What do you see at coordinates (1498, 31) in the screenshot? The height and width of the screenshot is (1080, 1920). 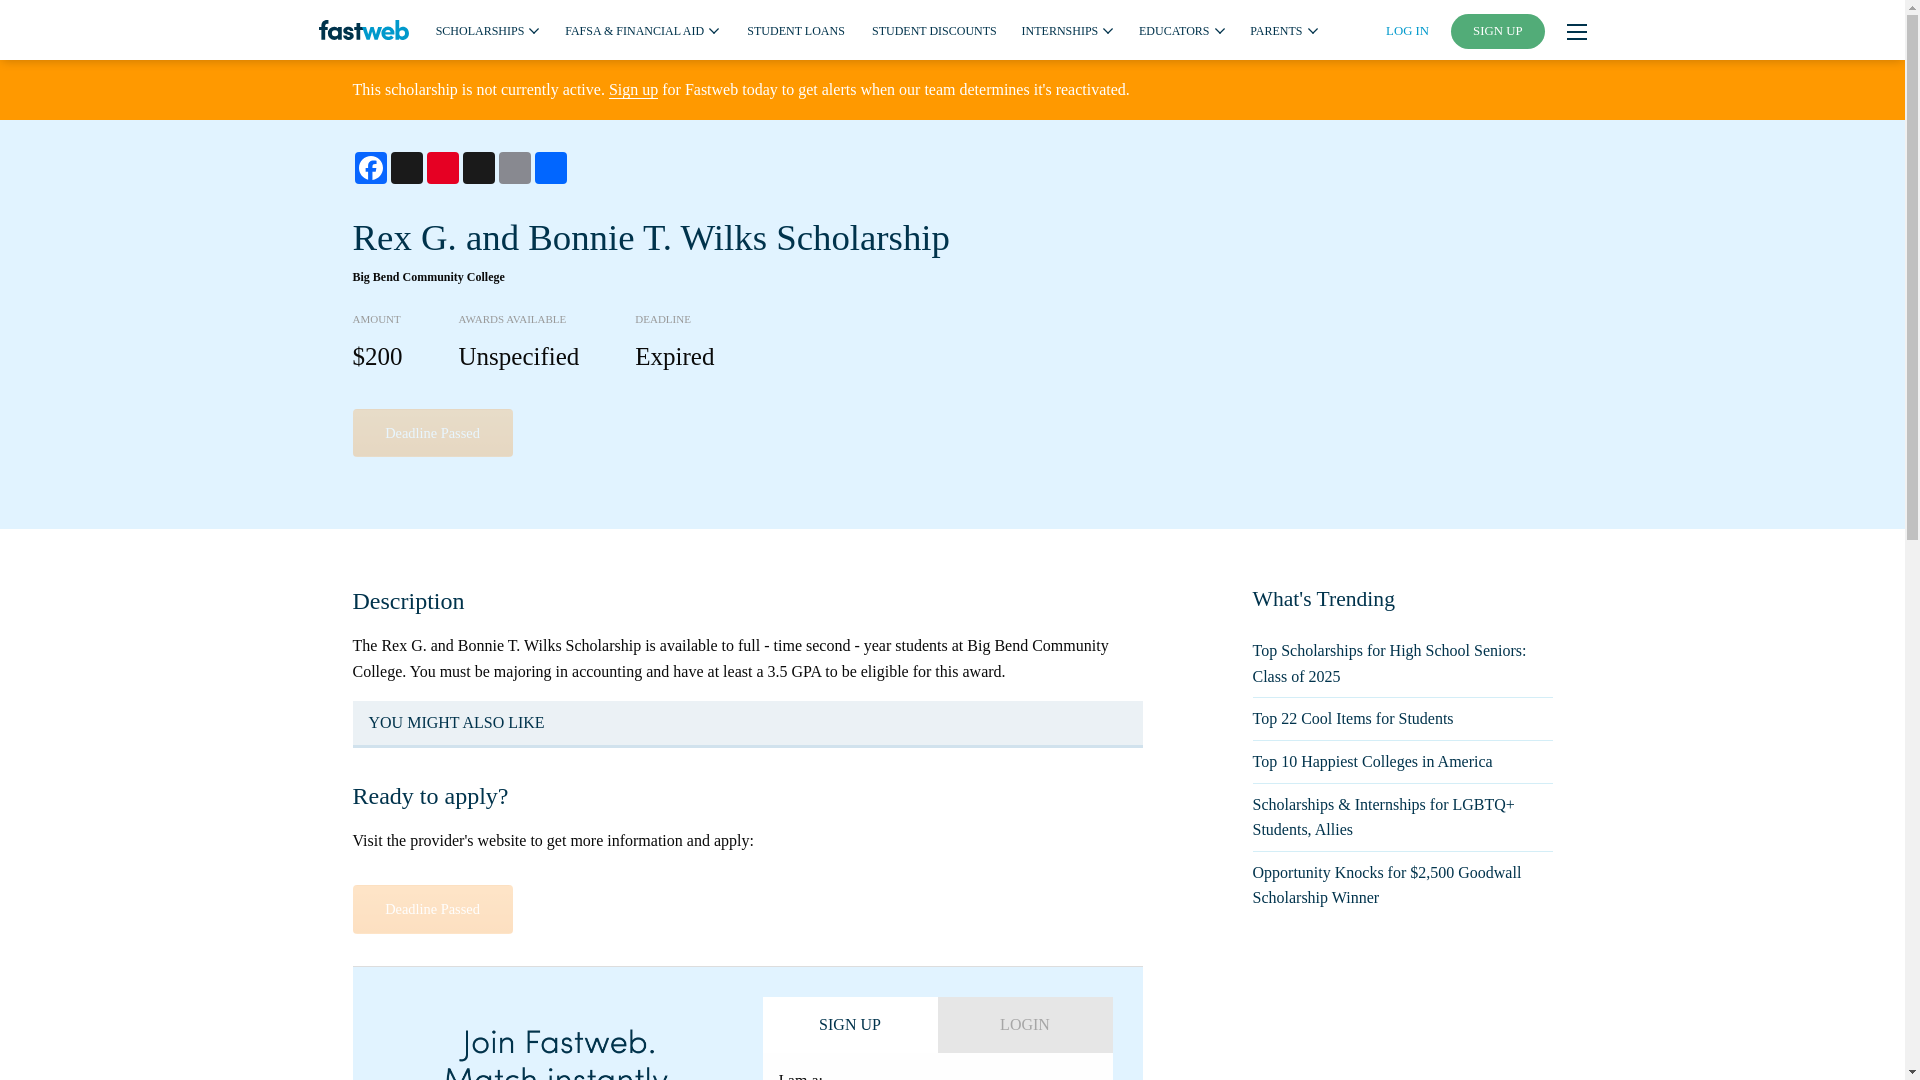 I see `SIGN UP` at bounding box center [1498, 31].